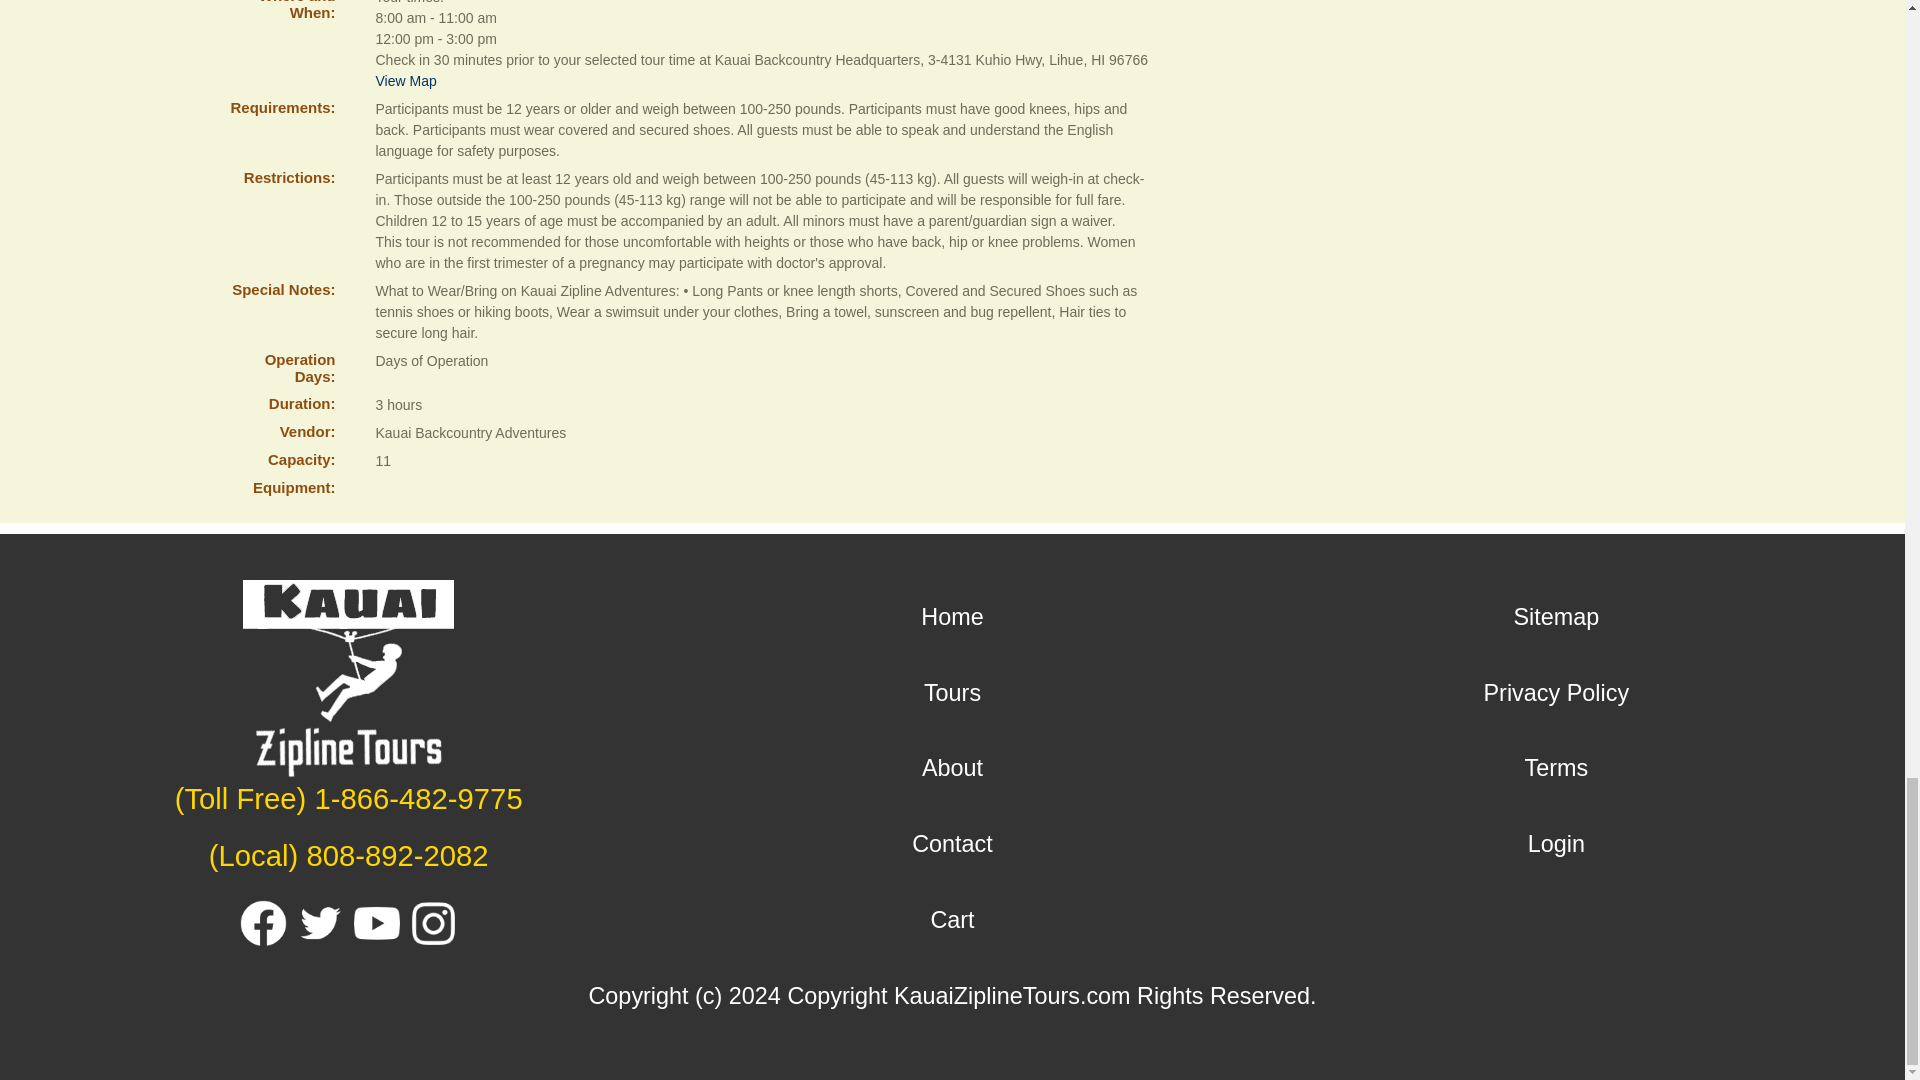 This screenshot has width=1920, height=1080. What do you see at coordinates (1557, 694) in the screenshot?
I see `Privacy Policy` at bounding box center [1557, 694].